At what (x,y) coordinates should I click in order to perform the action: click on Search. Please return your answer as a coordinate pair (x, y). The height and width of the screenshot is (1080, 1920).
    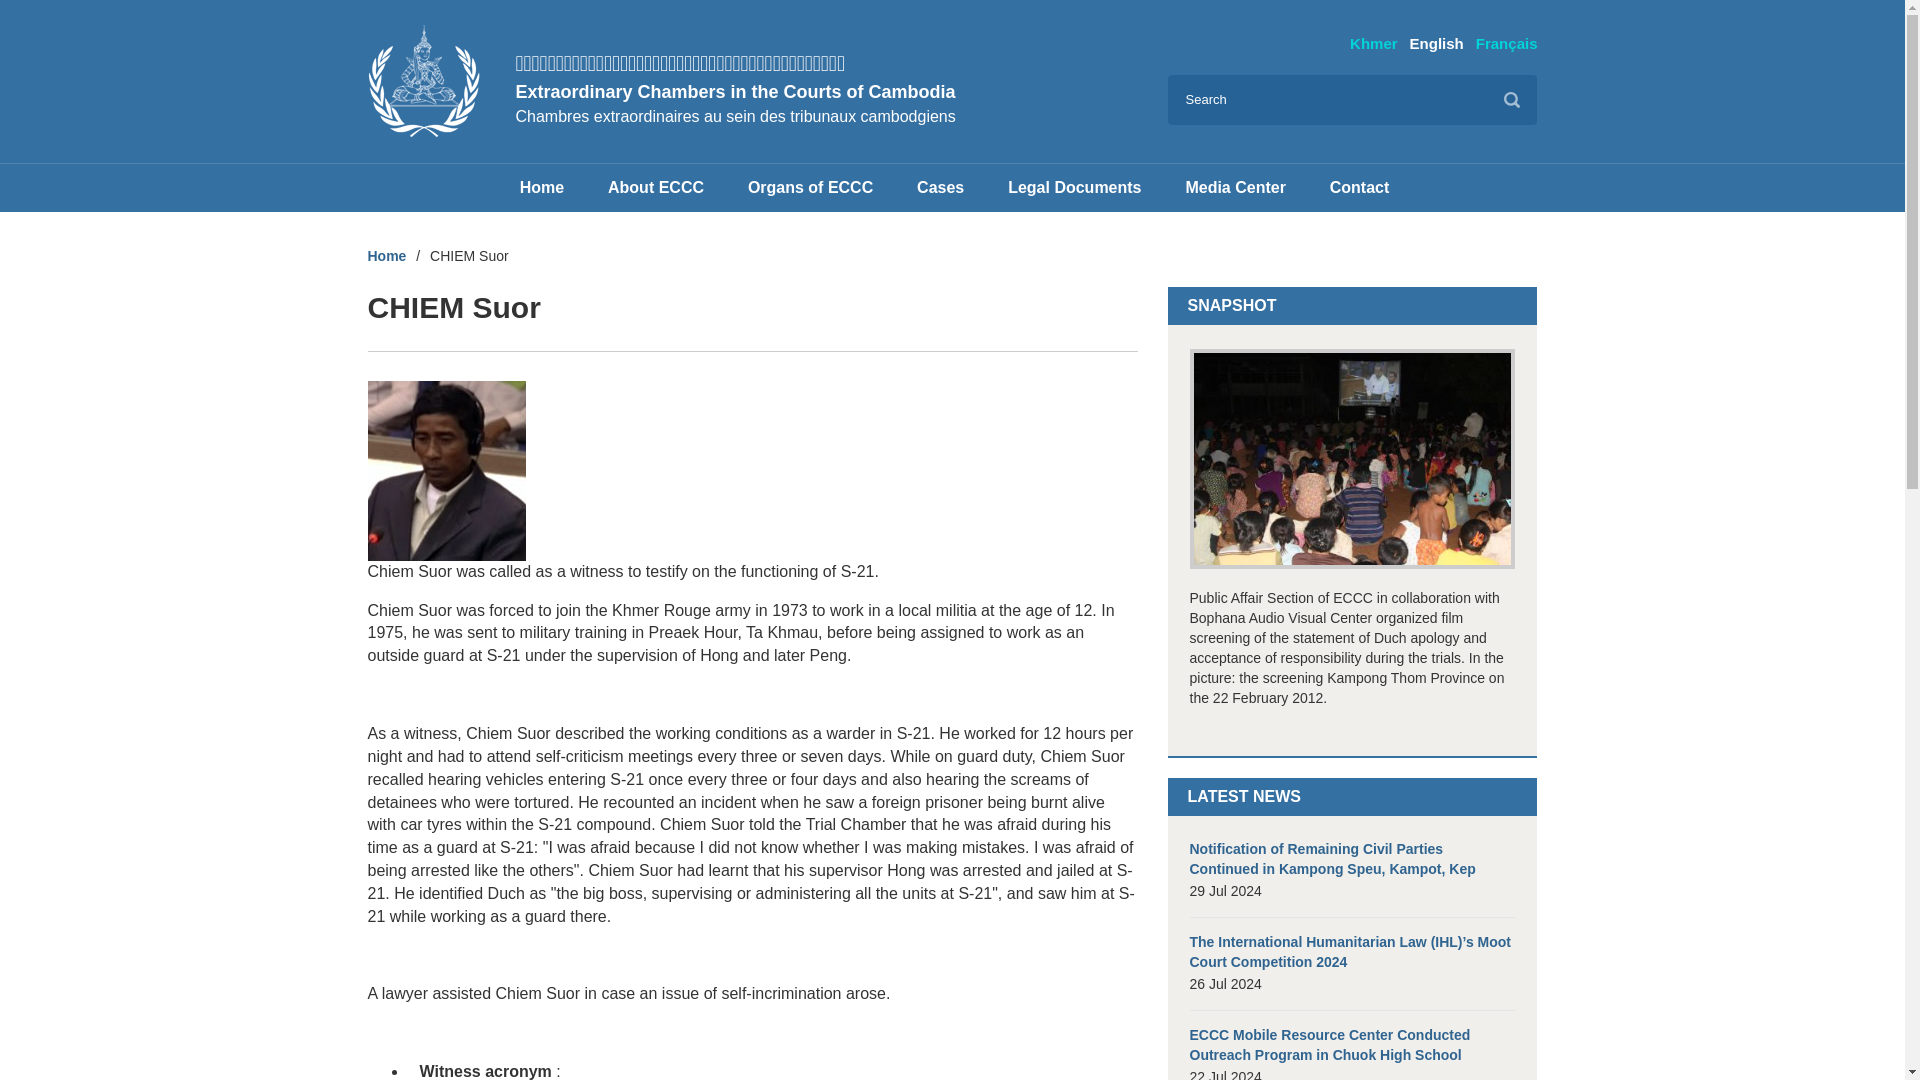
    Looking at the image, I should click on (1512, 100).